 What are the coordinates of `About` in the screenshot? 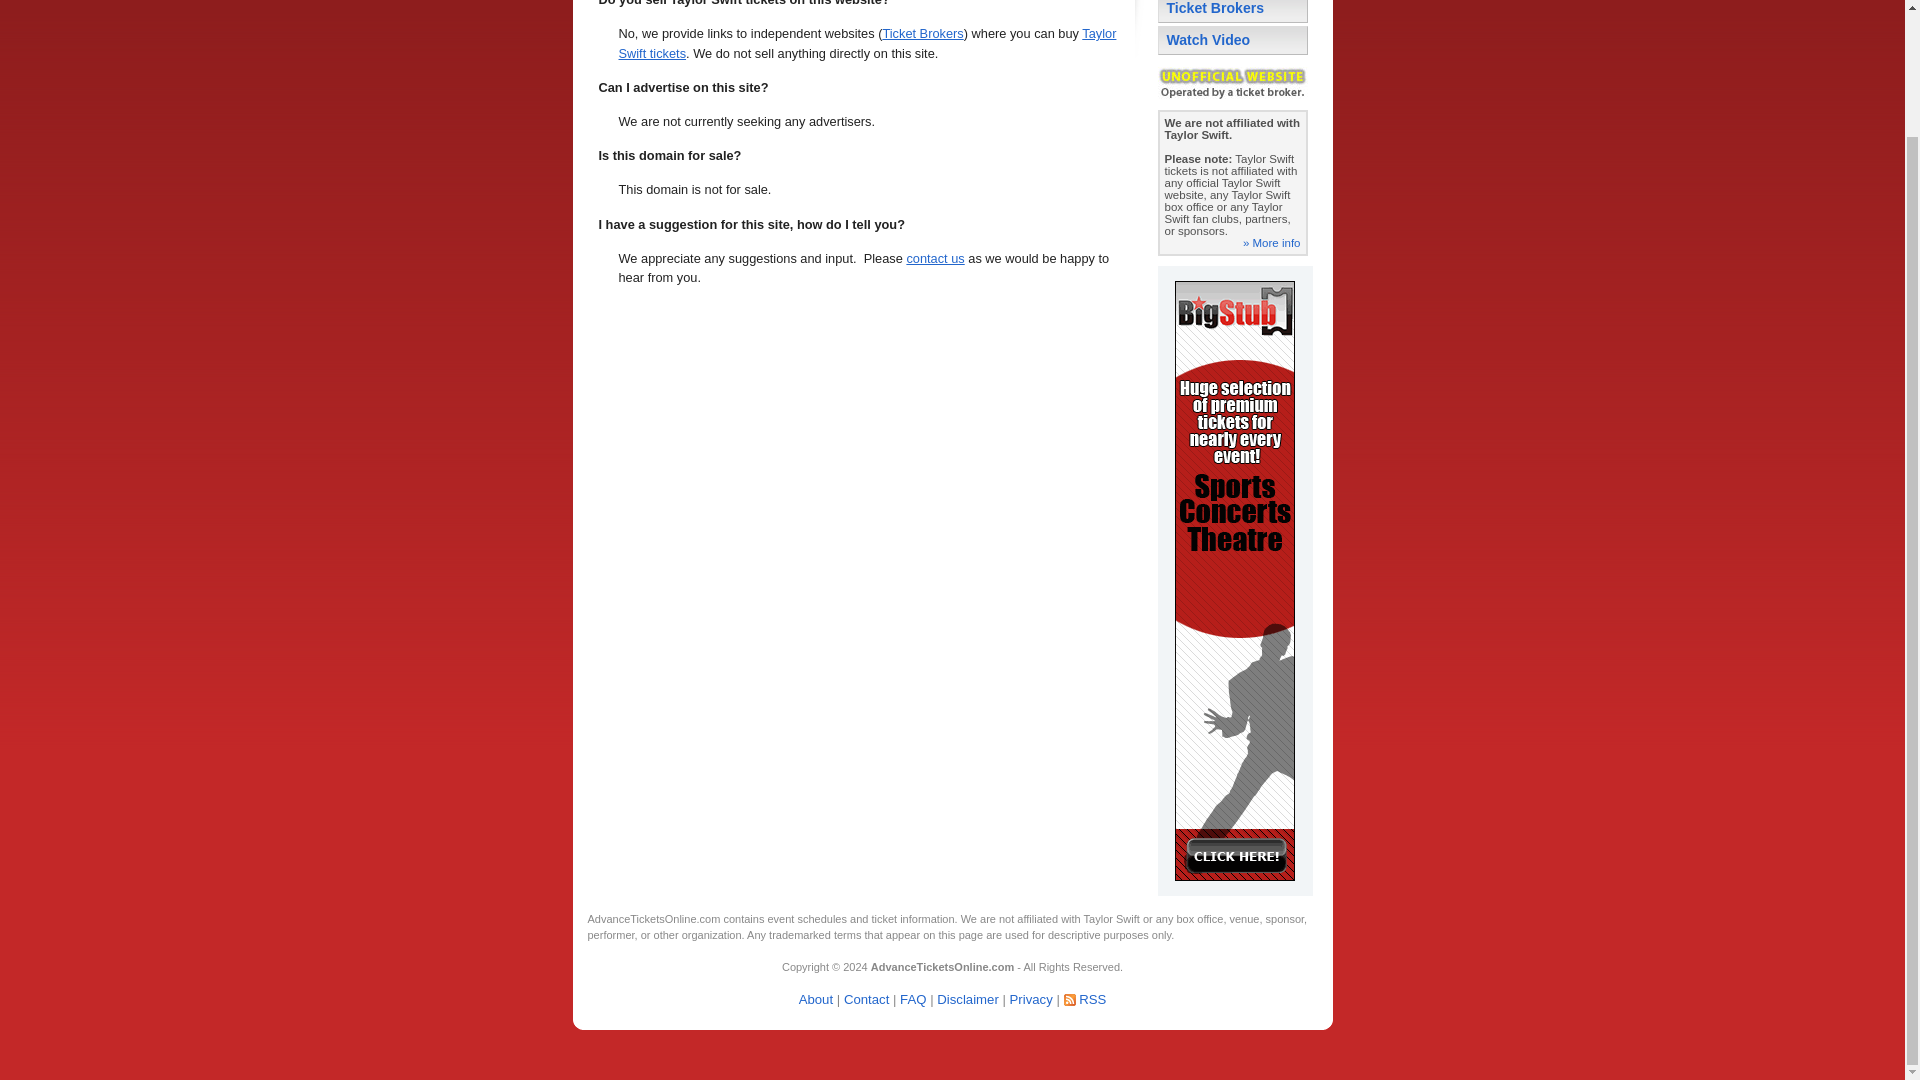 It's located at (816, 999).